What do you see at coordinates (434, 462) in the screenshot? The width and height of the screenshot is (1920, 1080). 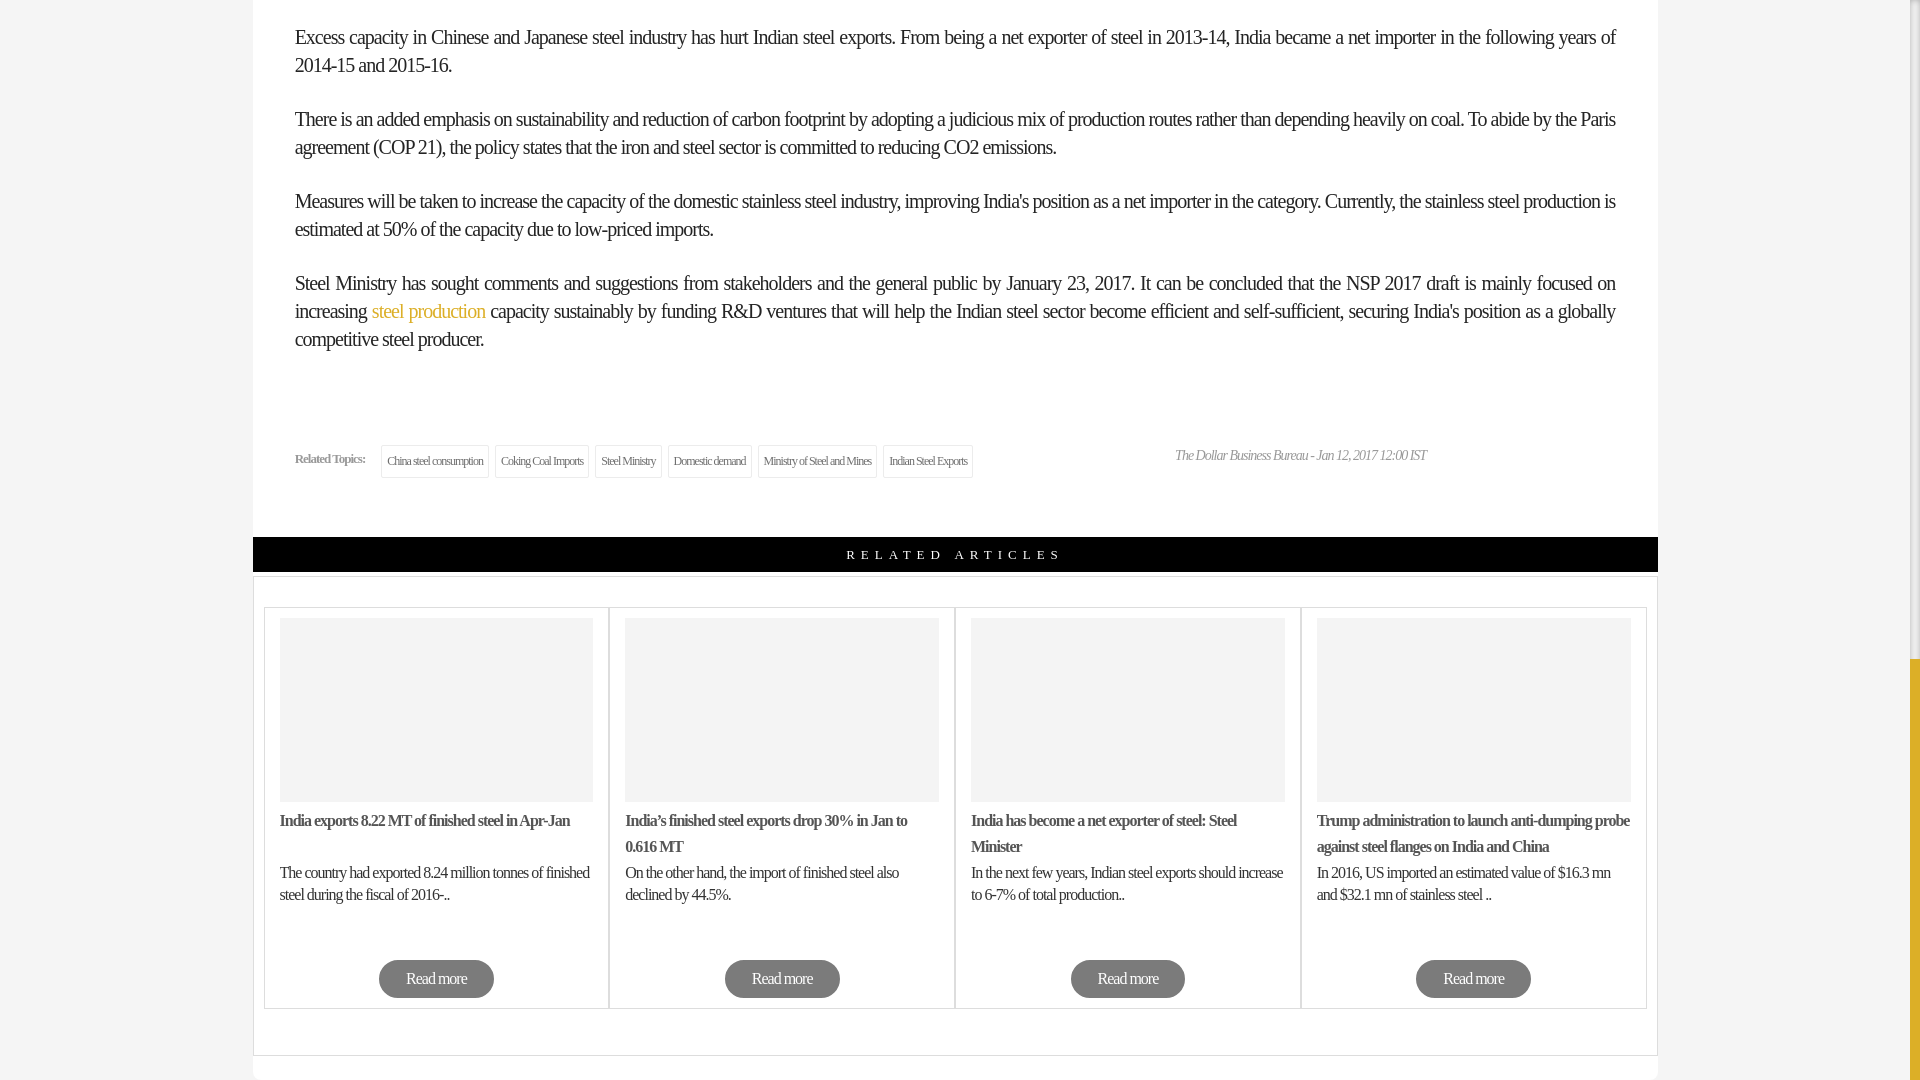 I see `China steel consumption` at bounding box center [434, 462].